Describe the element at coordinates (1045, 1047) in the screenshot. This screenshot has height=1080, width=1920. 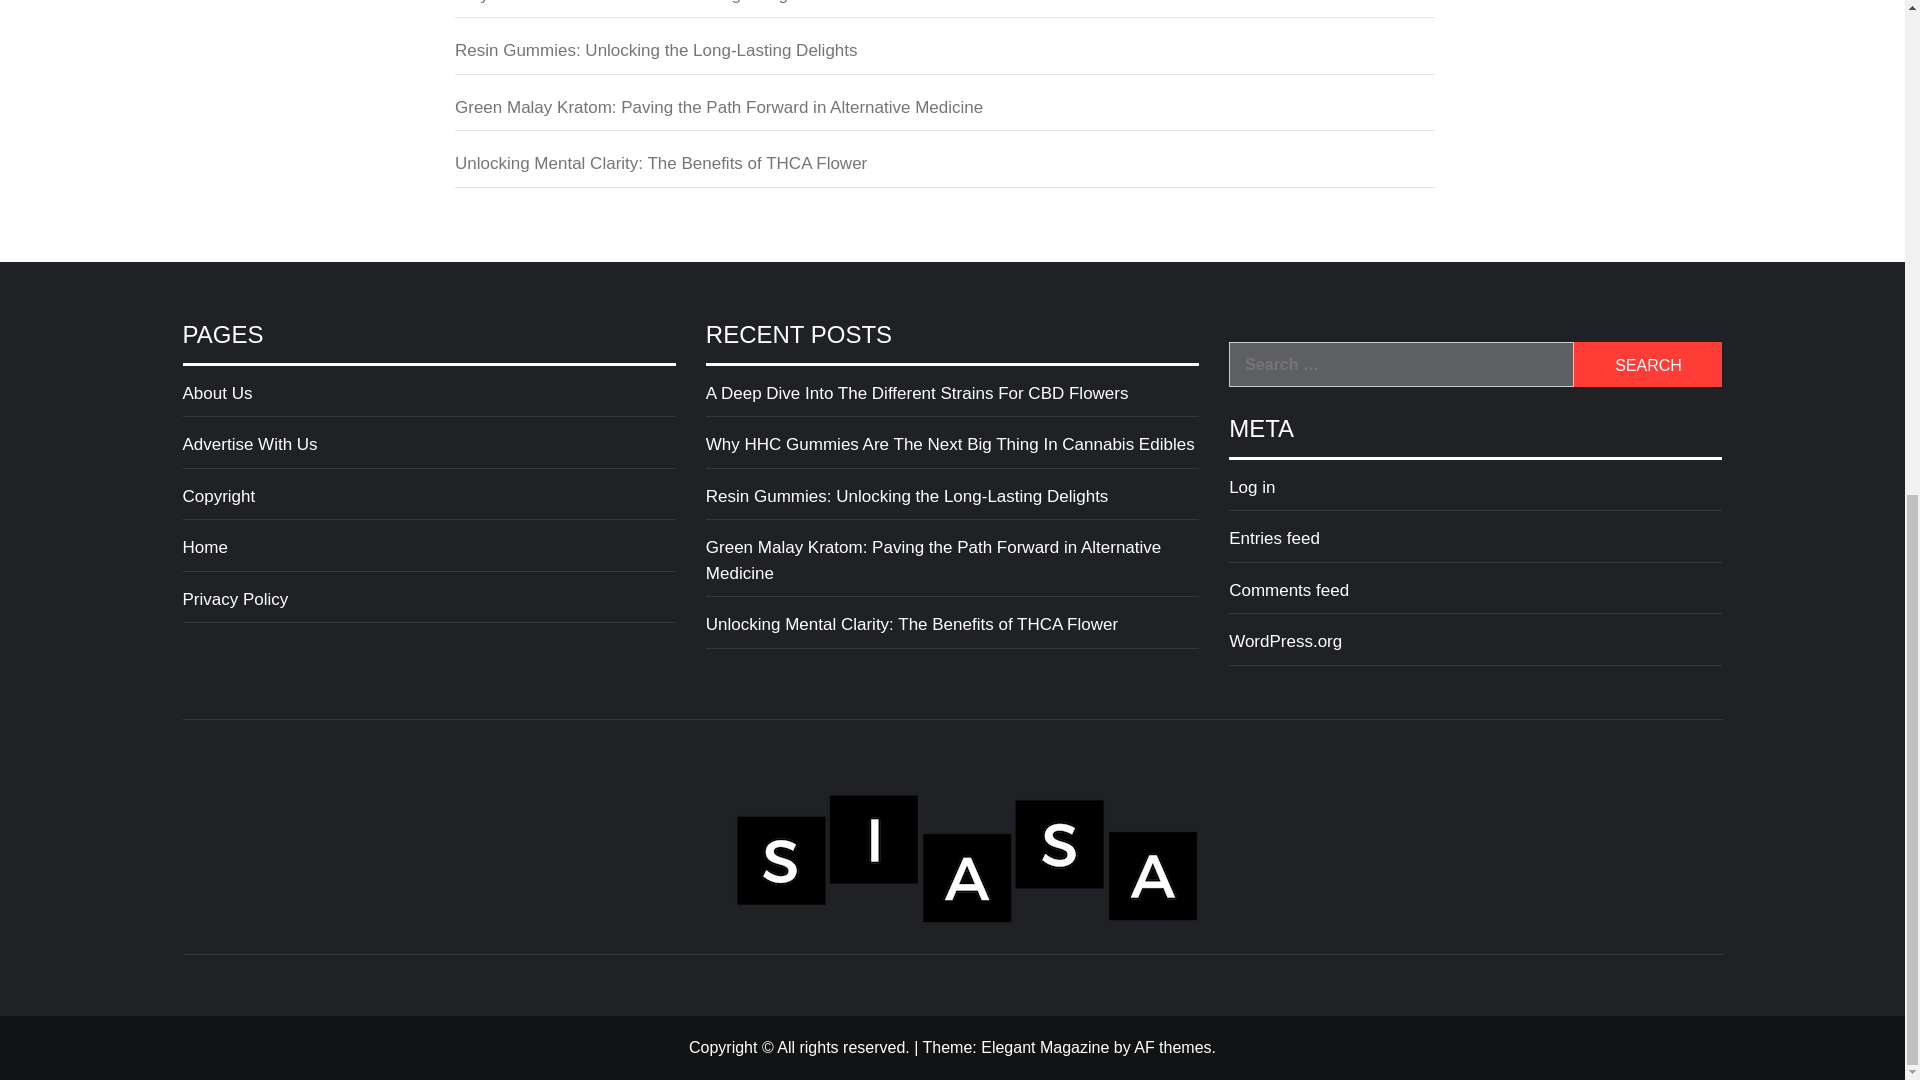
I see `Elegant Magazine` at that location.